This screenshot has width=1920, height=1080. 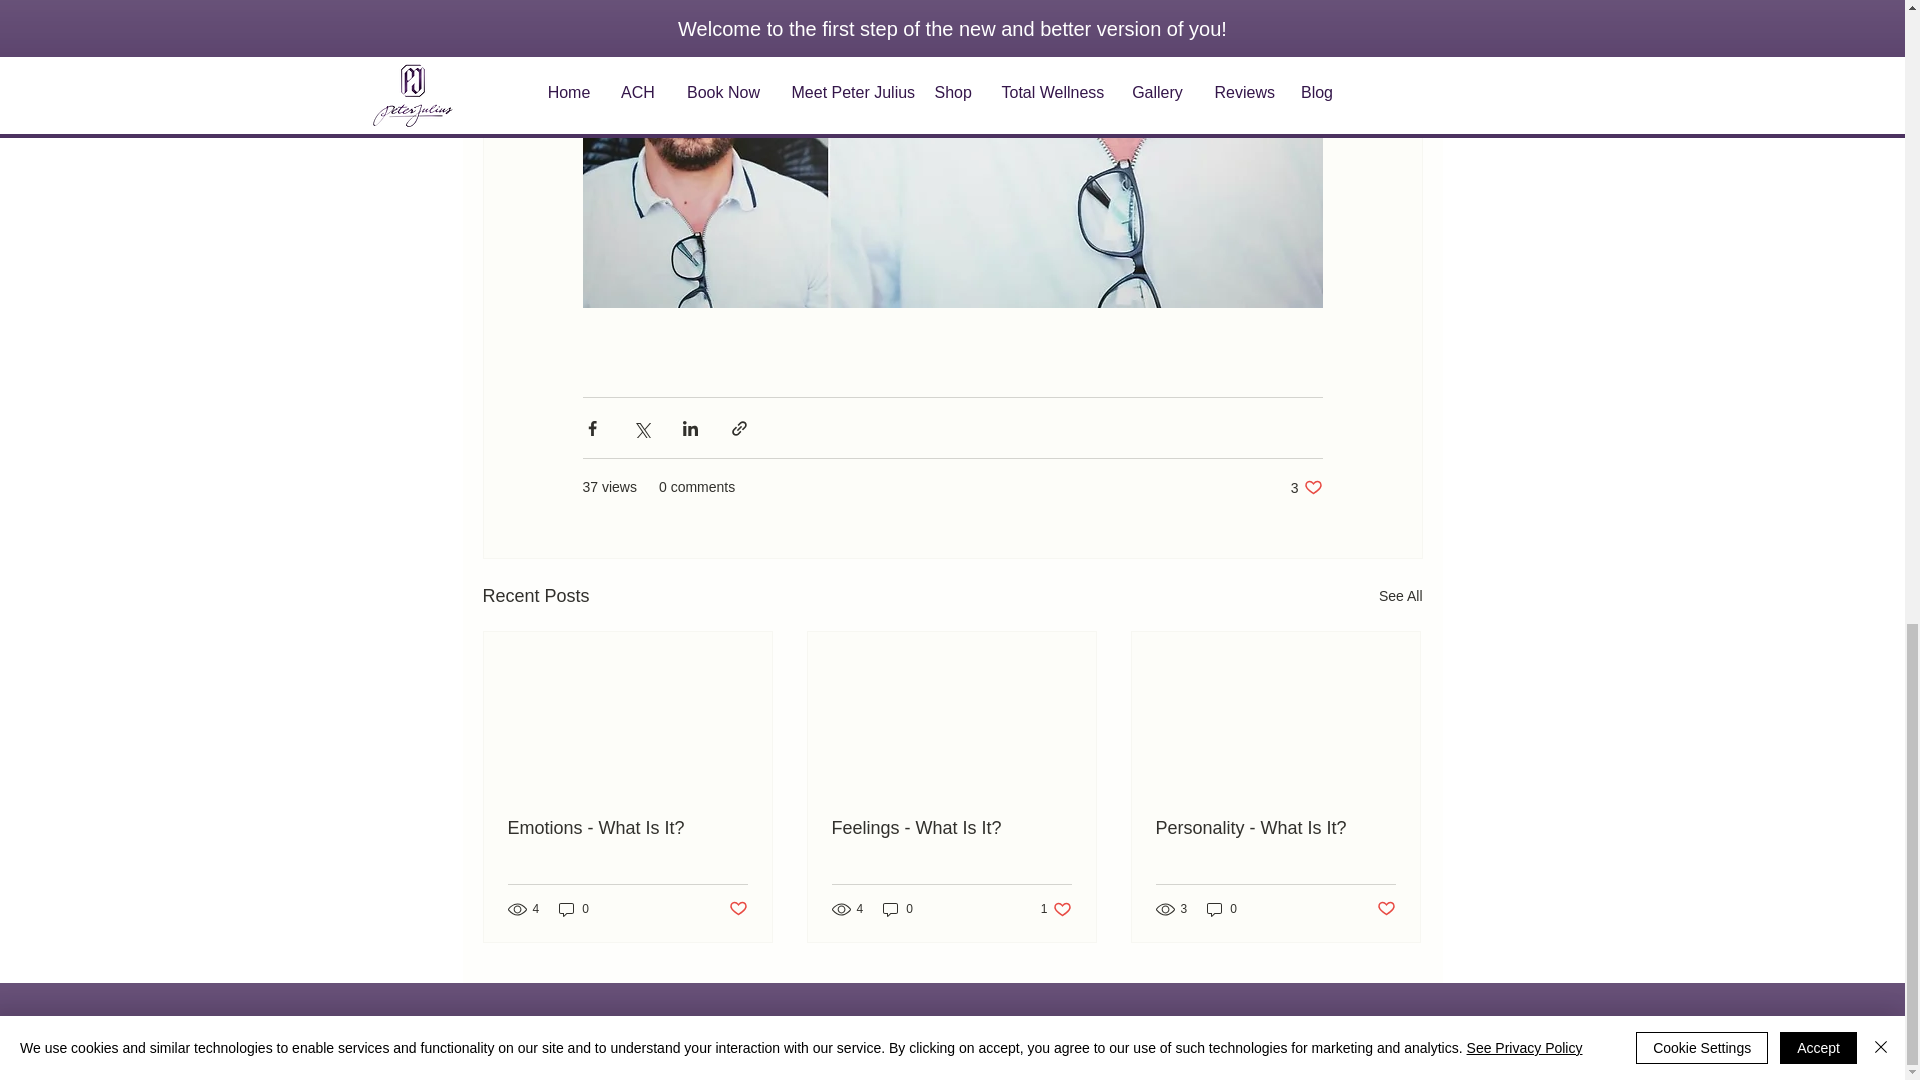 I want to click on See All, so click(x=1222, y=909).